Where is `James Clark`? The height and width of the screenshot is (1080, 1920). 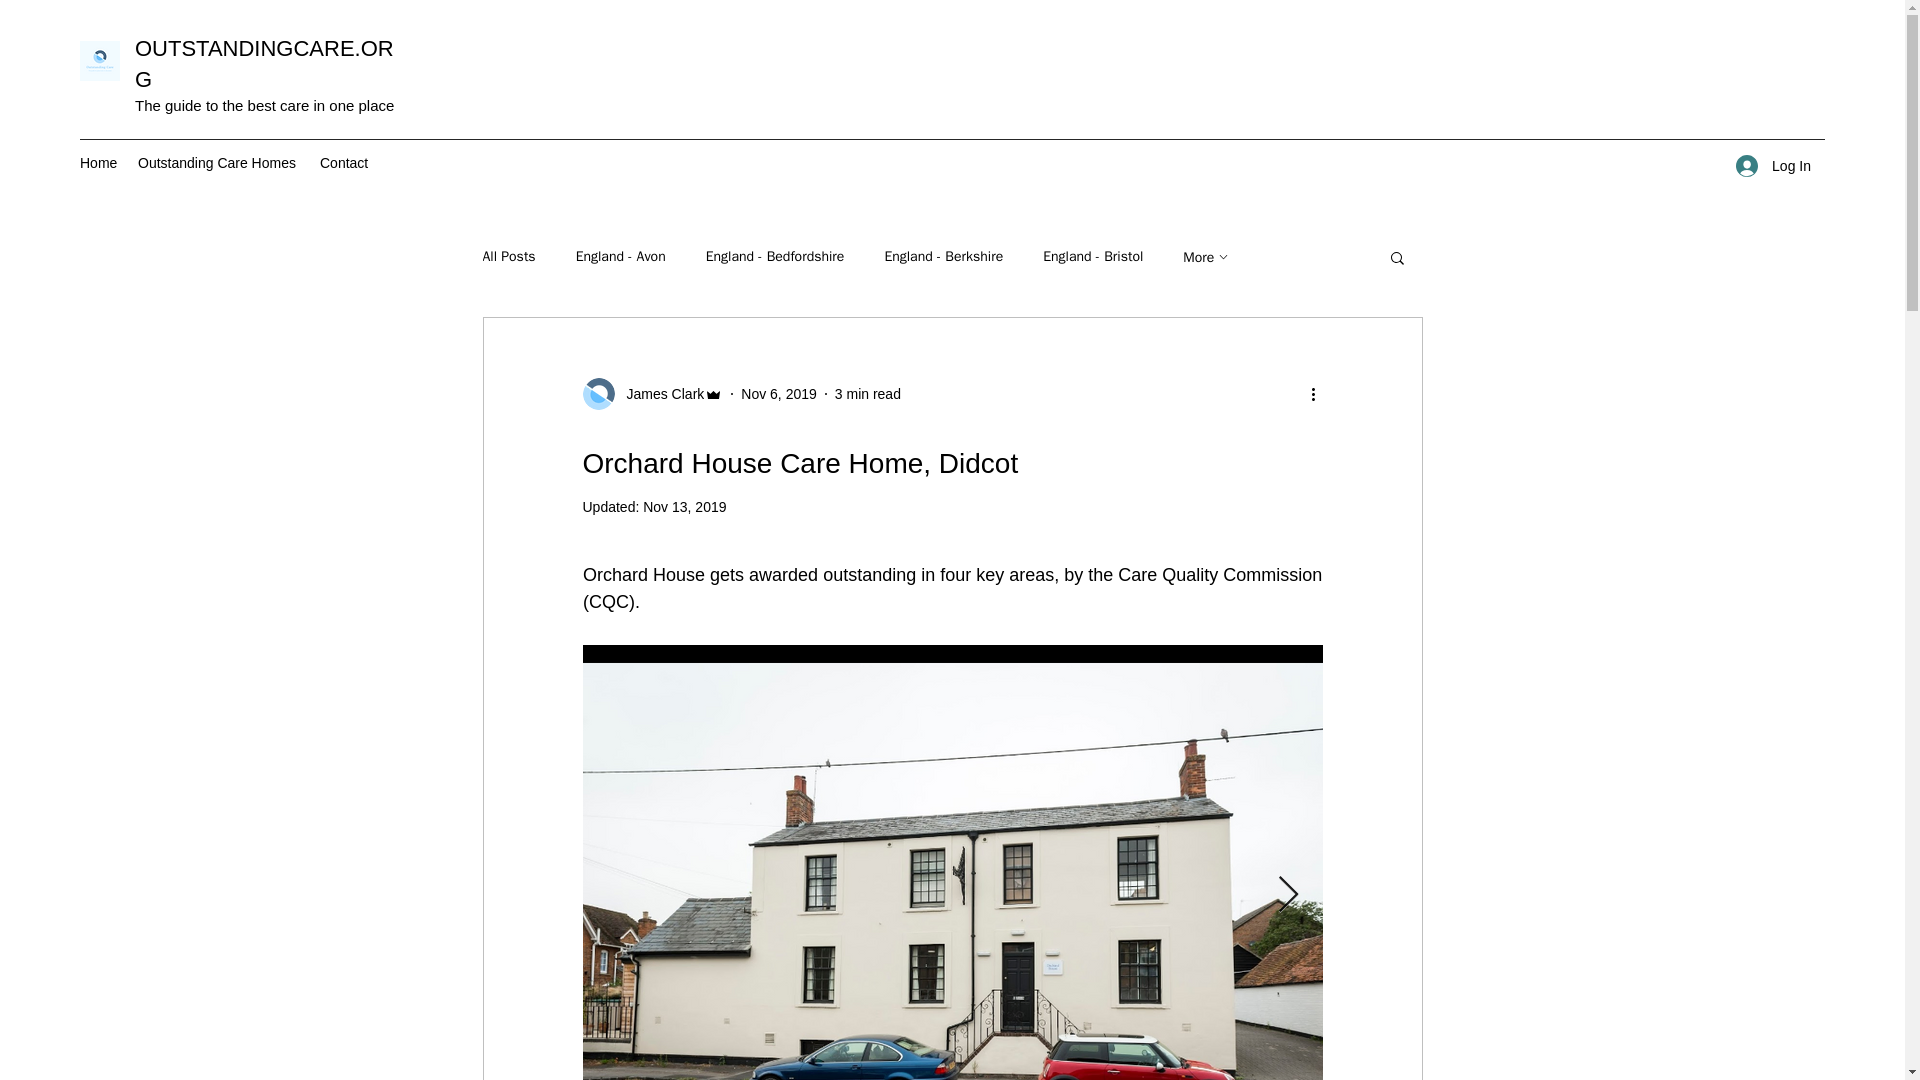
James Clark is located at coordinates (659, 394).